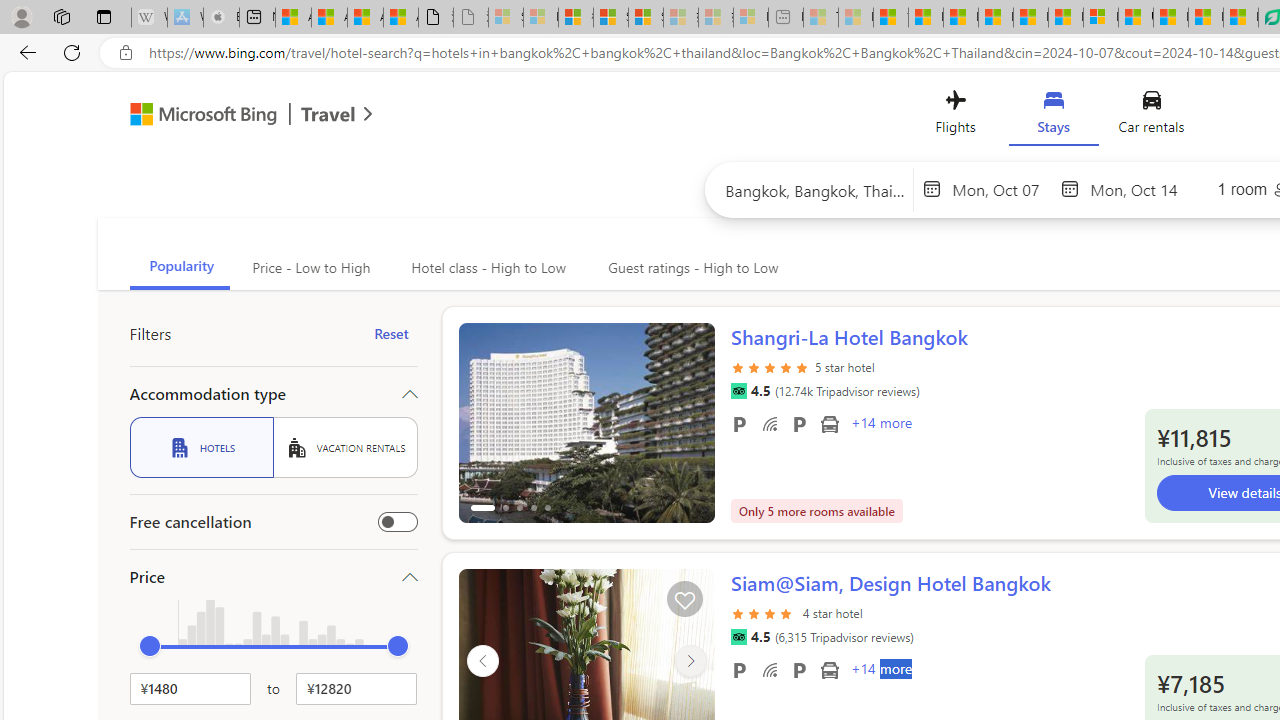  What do you see at coordinates (398, 646) in the screenshot?
I see `max ` at bounding box center [398, 646].